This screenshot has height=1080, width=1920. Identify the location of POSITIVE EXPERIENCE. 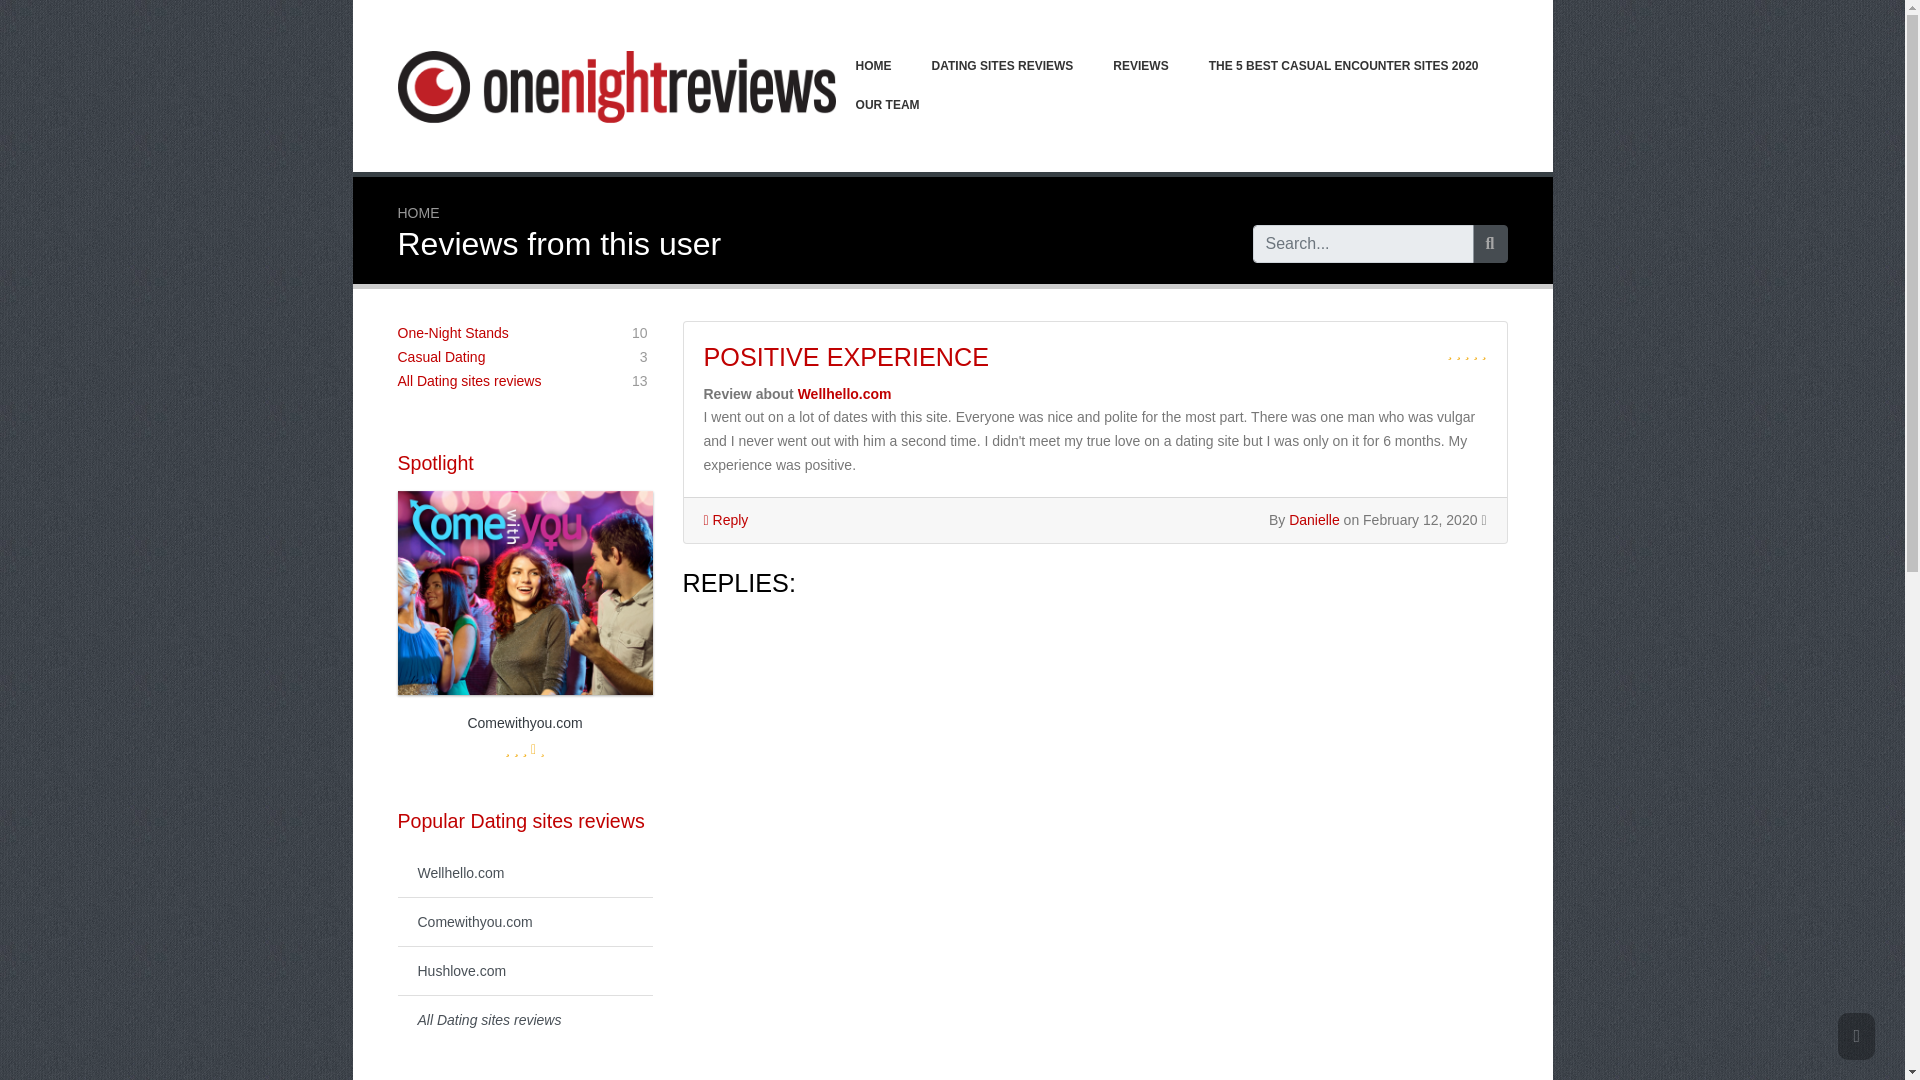
(847, 357).